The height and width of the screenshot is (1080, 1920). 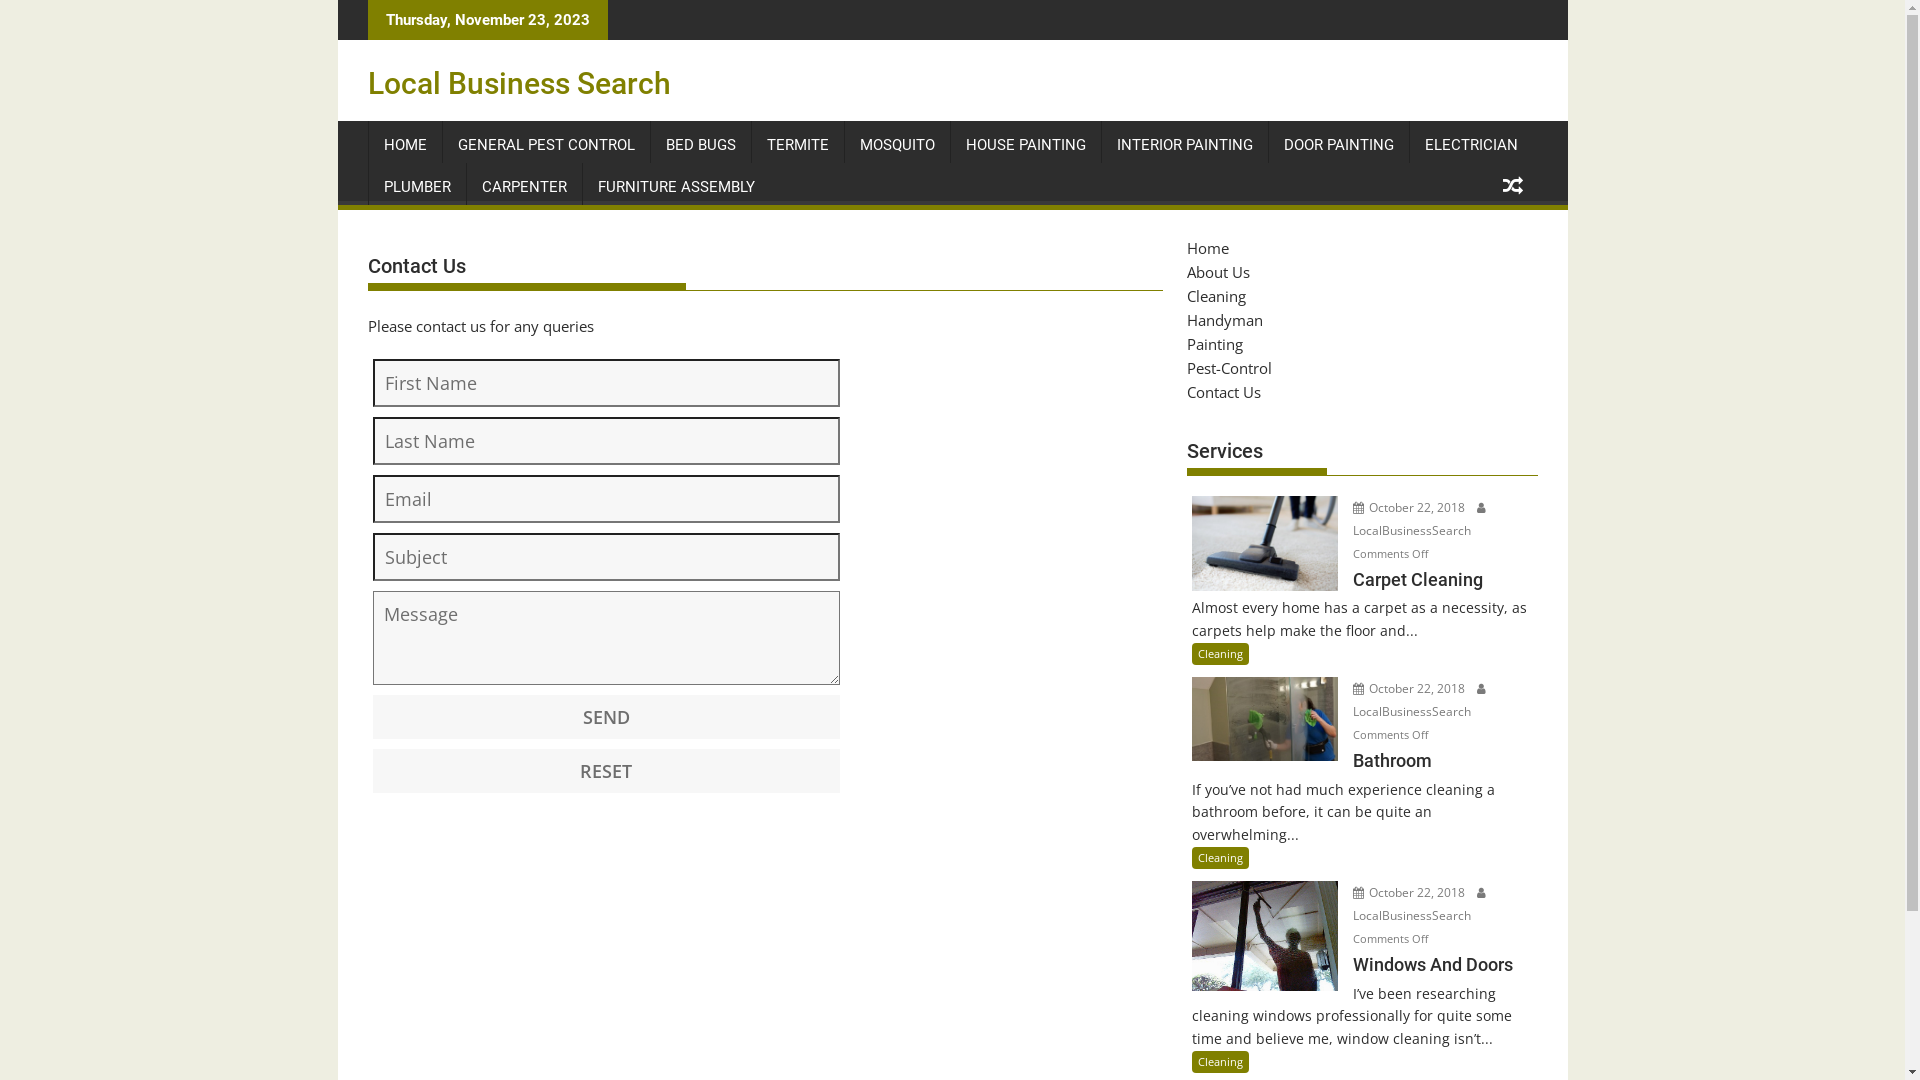 What do you see at coordinates (1220, 1062) in the screenshot?
I see `Cleaning` at bounding box center [1220, 1062].